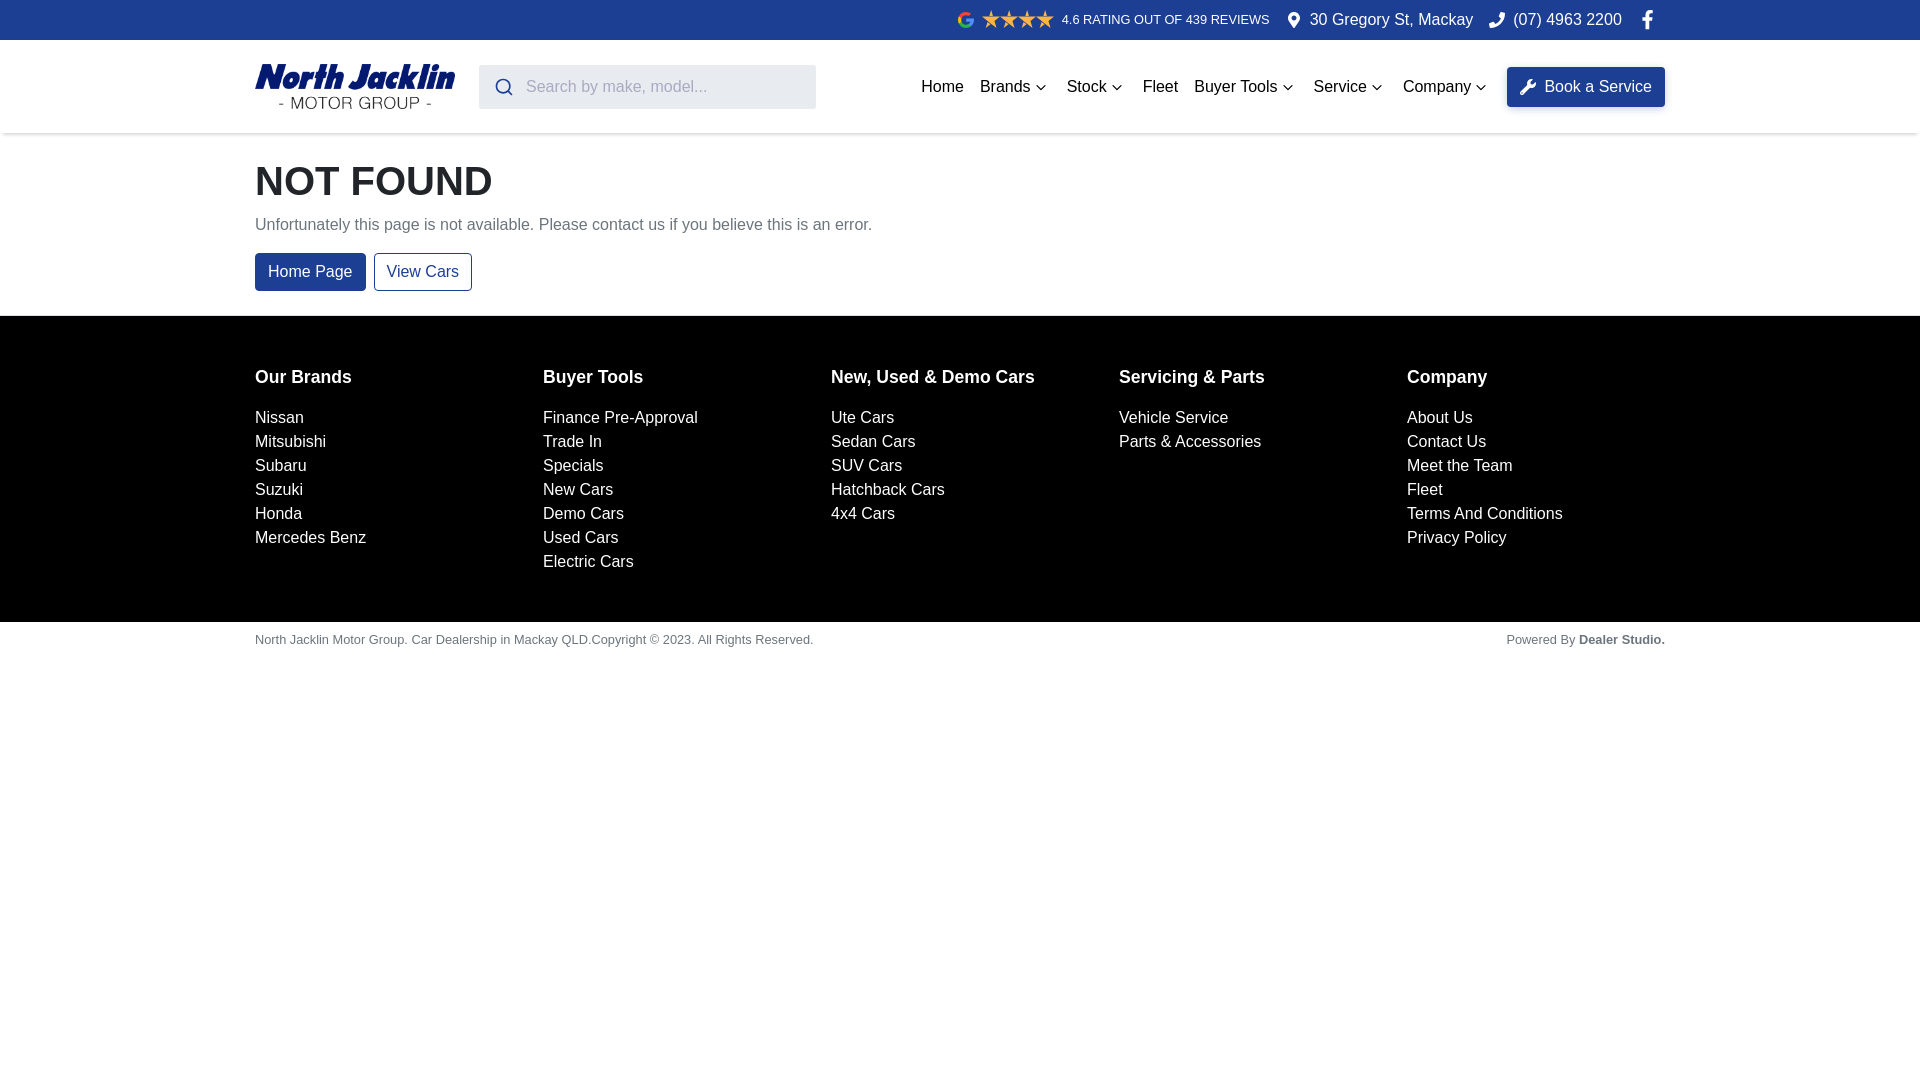 The width and height of the screenshot is (1920, 1080). What do you see at coordinates (279, 490) in the screenshot?
I see `Suzuki` at bounding box center [279, 490].